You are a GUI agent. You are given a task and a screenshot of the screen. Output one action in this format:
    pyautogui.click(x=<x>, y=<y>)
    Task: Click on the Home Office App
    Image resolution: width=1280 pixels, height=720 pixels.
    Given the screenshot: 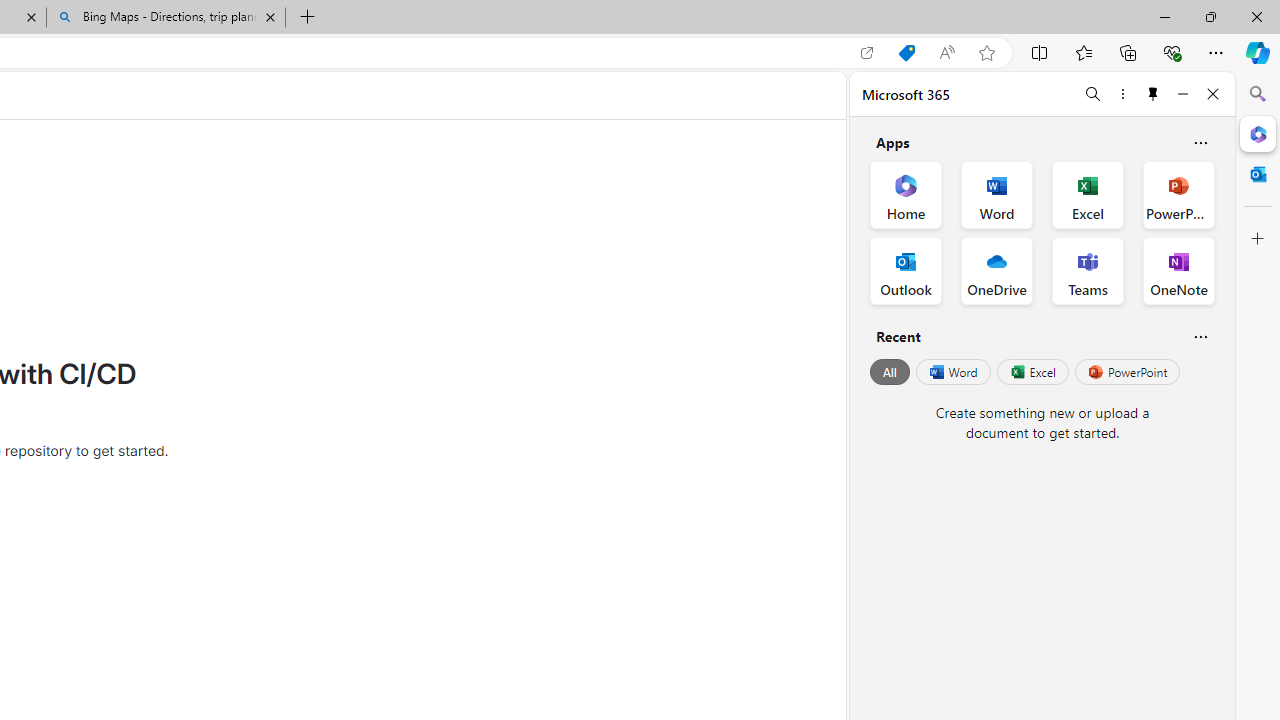 What is the action you would take?
    pyautogui.click(x=906, y=194)
    